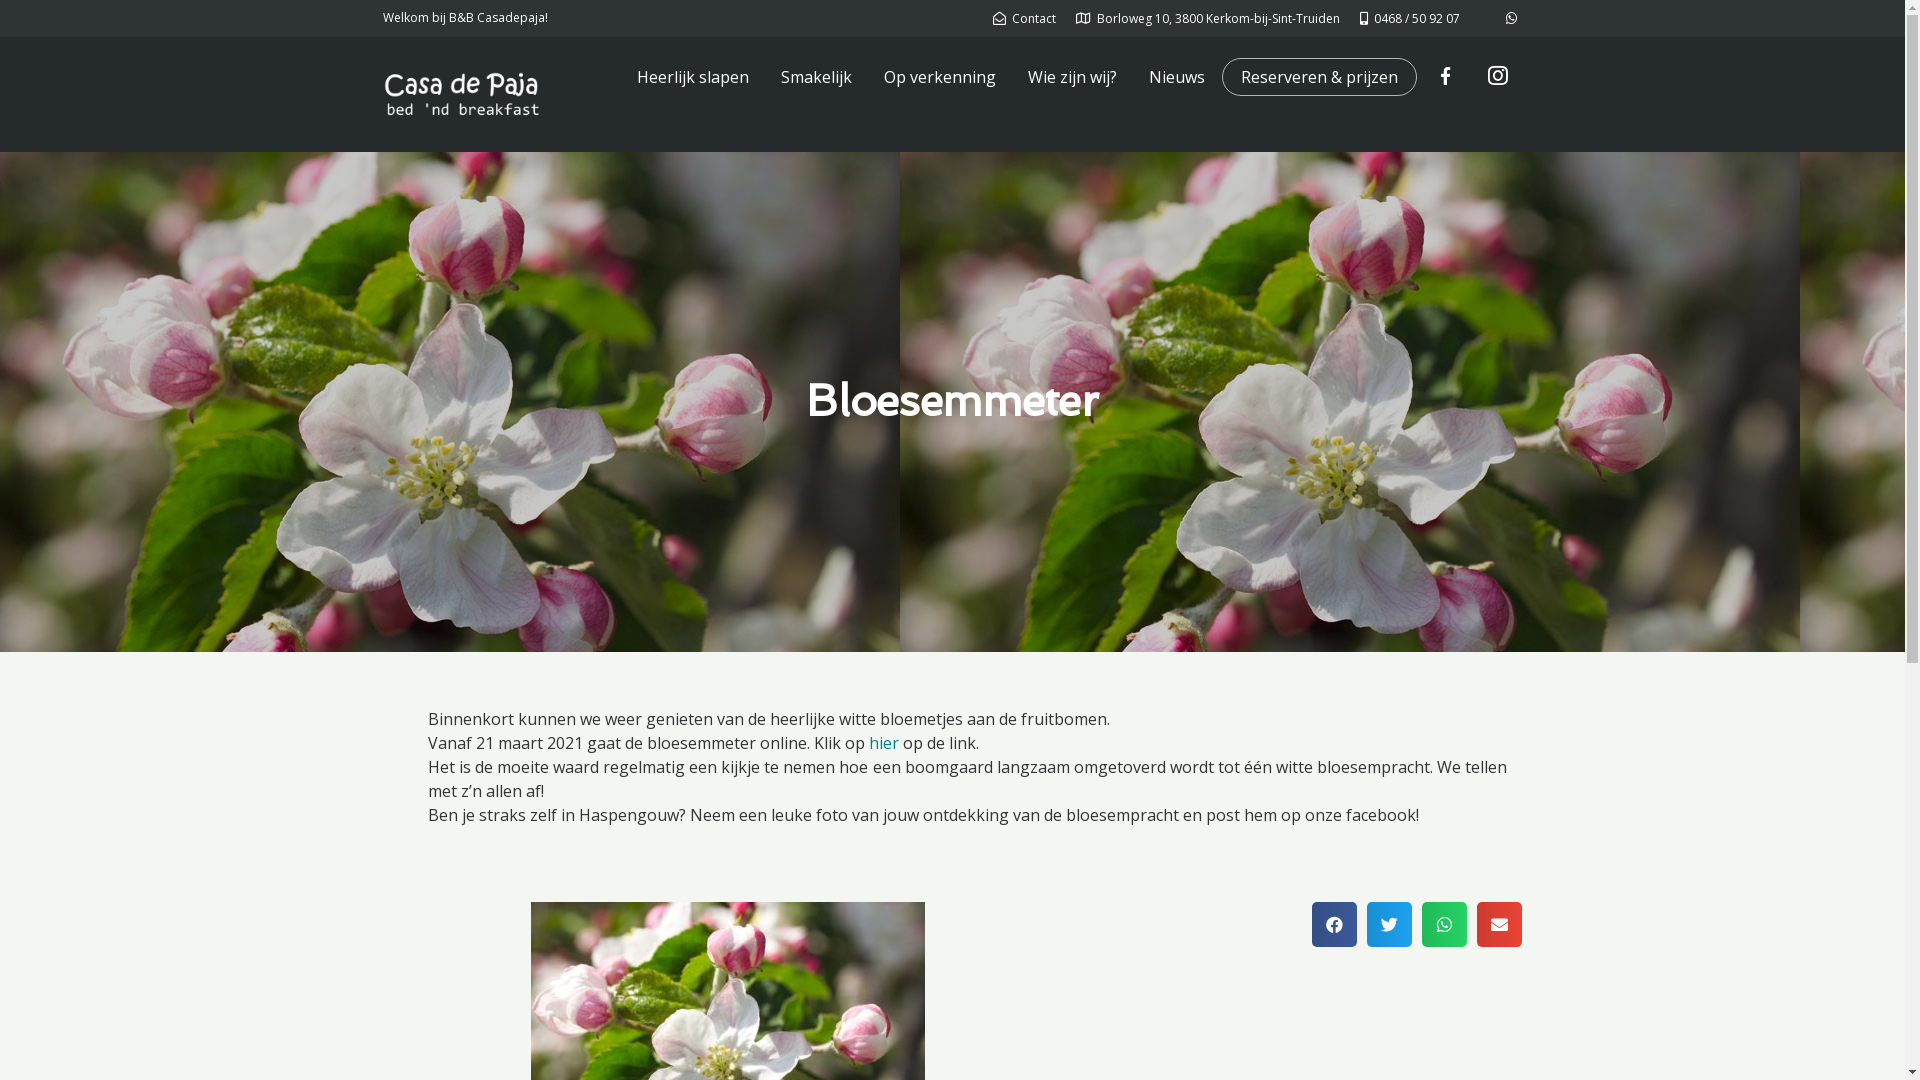 The height and width of the screenshot is (1080, 1920). Describe the element at coordinates (1208, 18) in the screenshot. I see `Borloweg 10, 3800 Kerkom-bij-Sint-Truiden` at that location.